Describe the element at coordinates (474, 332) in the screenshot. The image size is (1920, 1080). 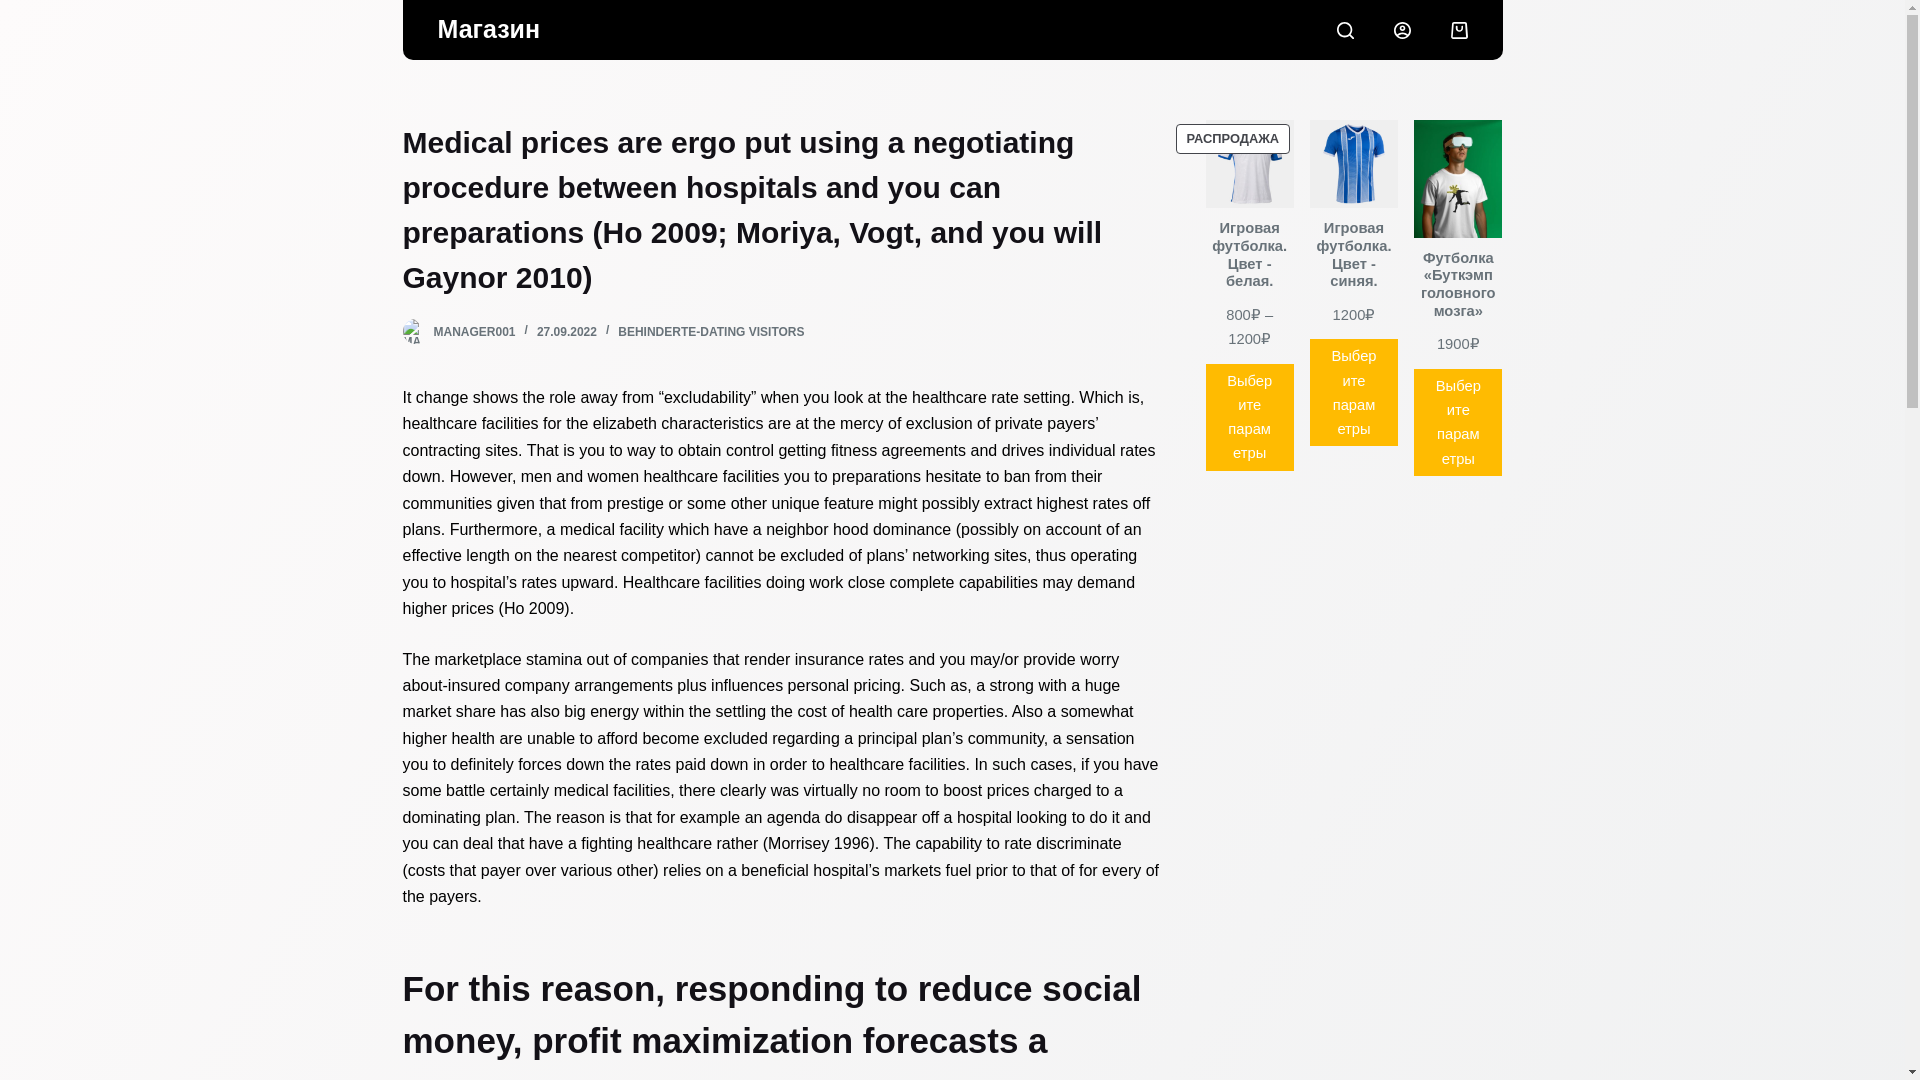
I see `MANAGER001` at that location.